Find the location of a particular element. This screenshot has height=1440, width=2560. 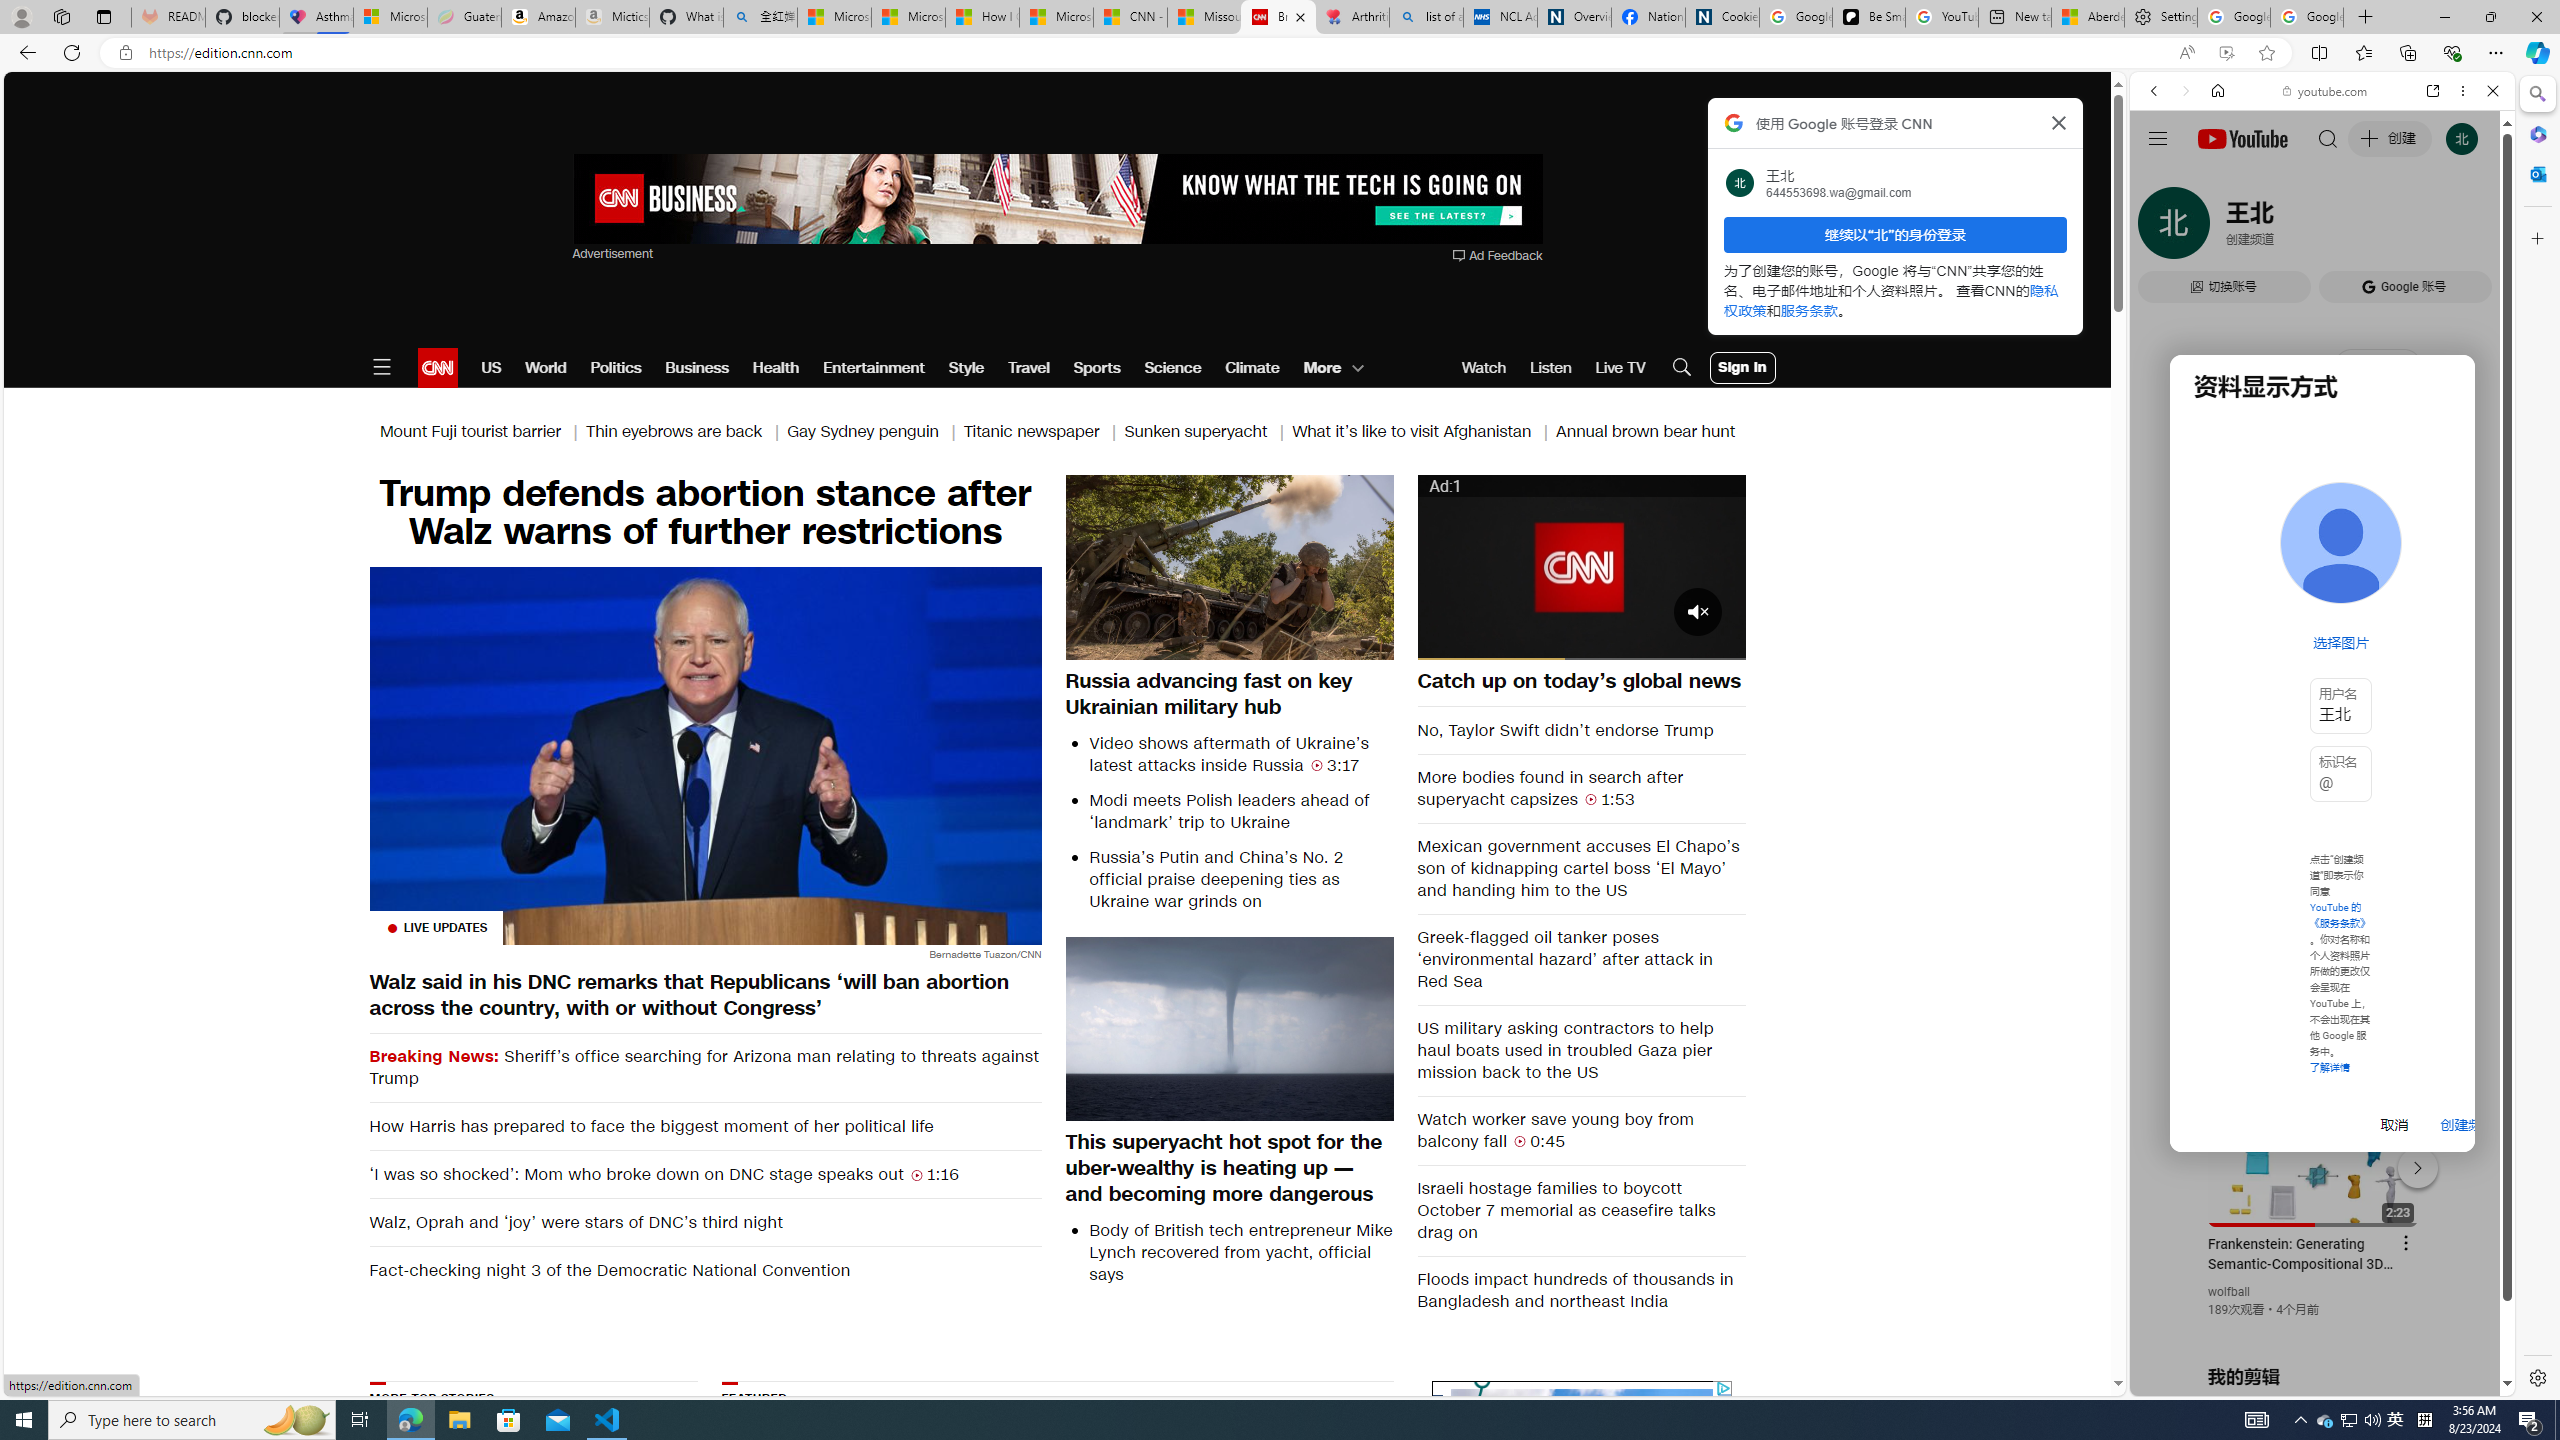

Watch is located at coordinates (1484, 368).